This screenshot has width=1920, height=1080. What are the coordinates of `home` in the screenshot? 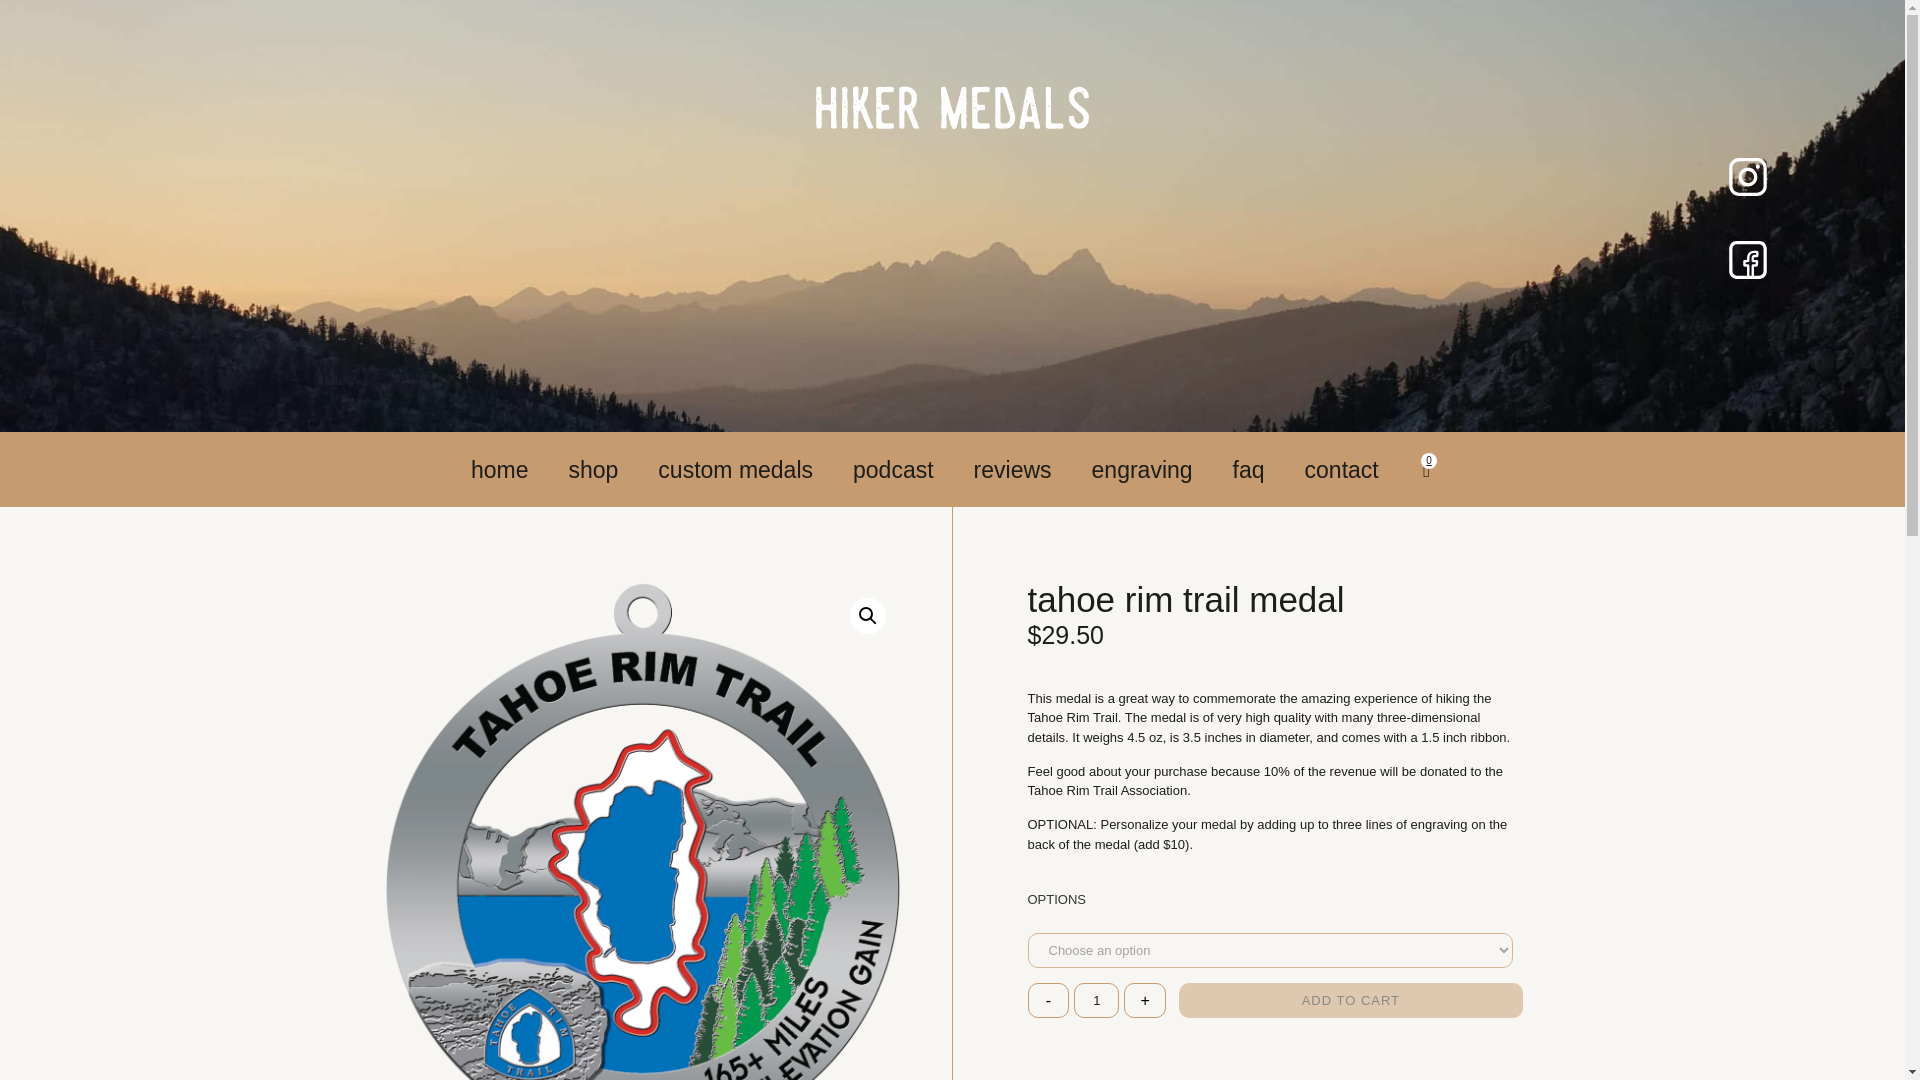 It's located at (500, 469).